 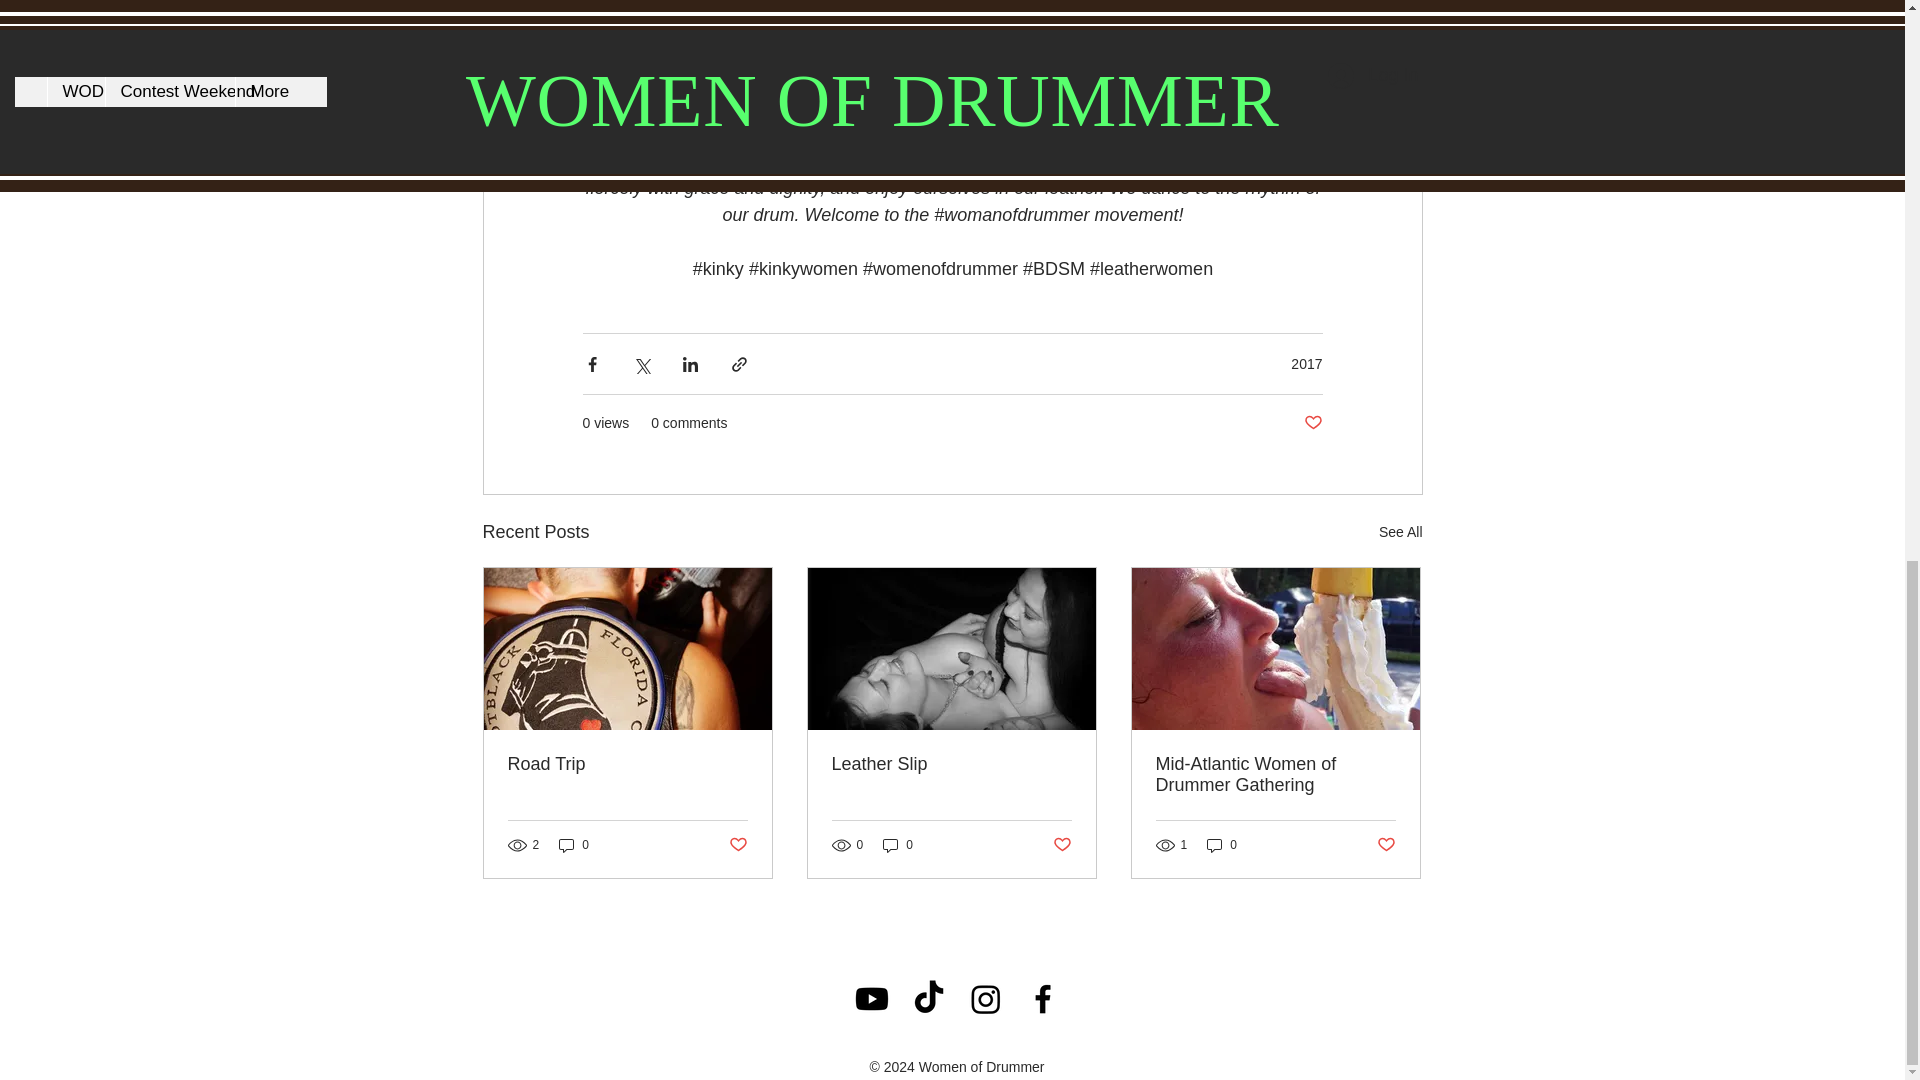 What do you see at coordinates (951, 764) in the screenshot?
I see `Leather Slip` at bounding box center [951, 764].